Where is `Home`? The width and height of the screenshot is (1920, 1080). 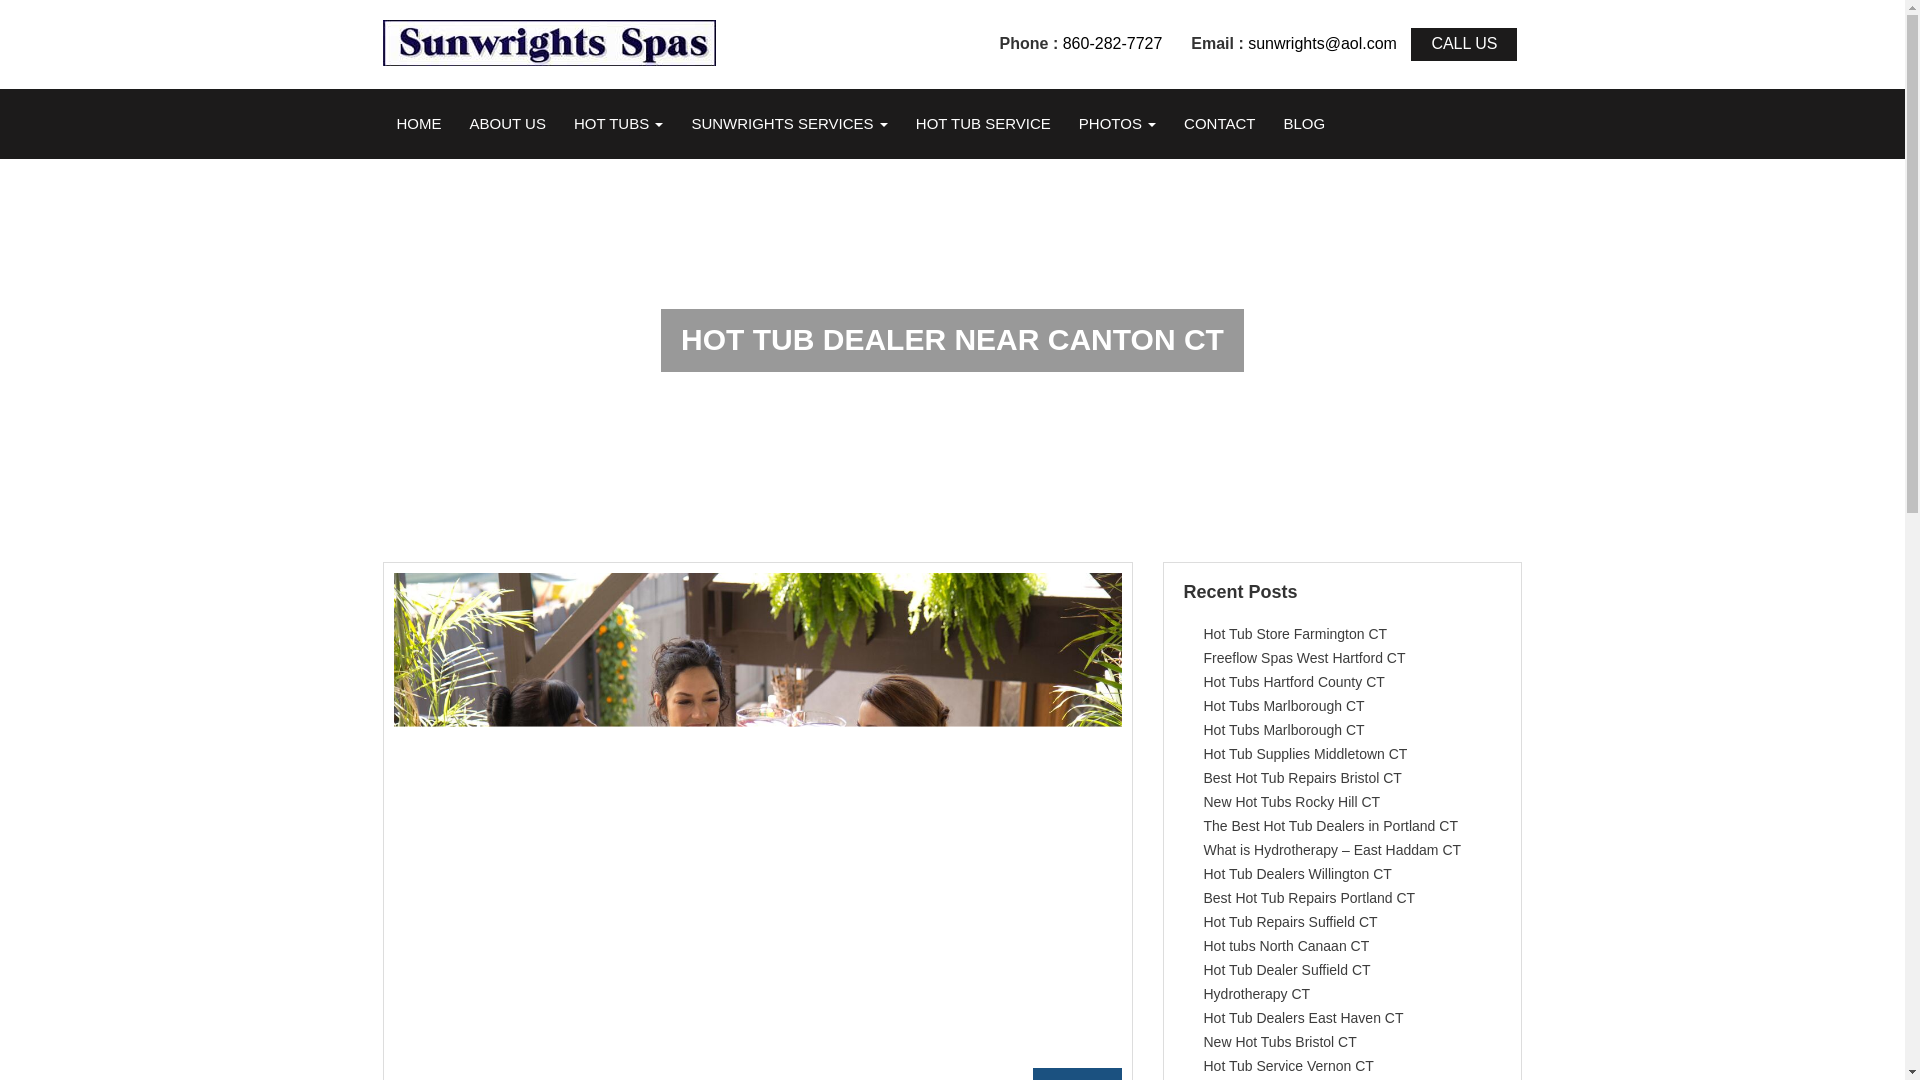 Home is located at coordinates (418, 123).